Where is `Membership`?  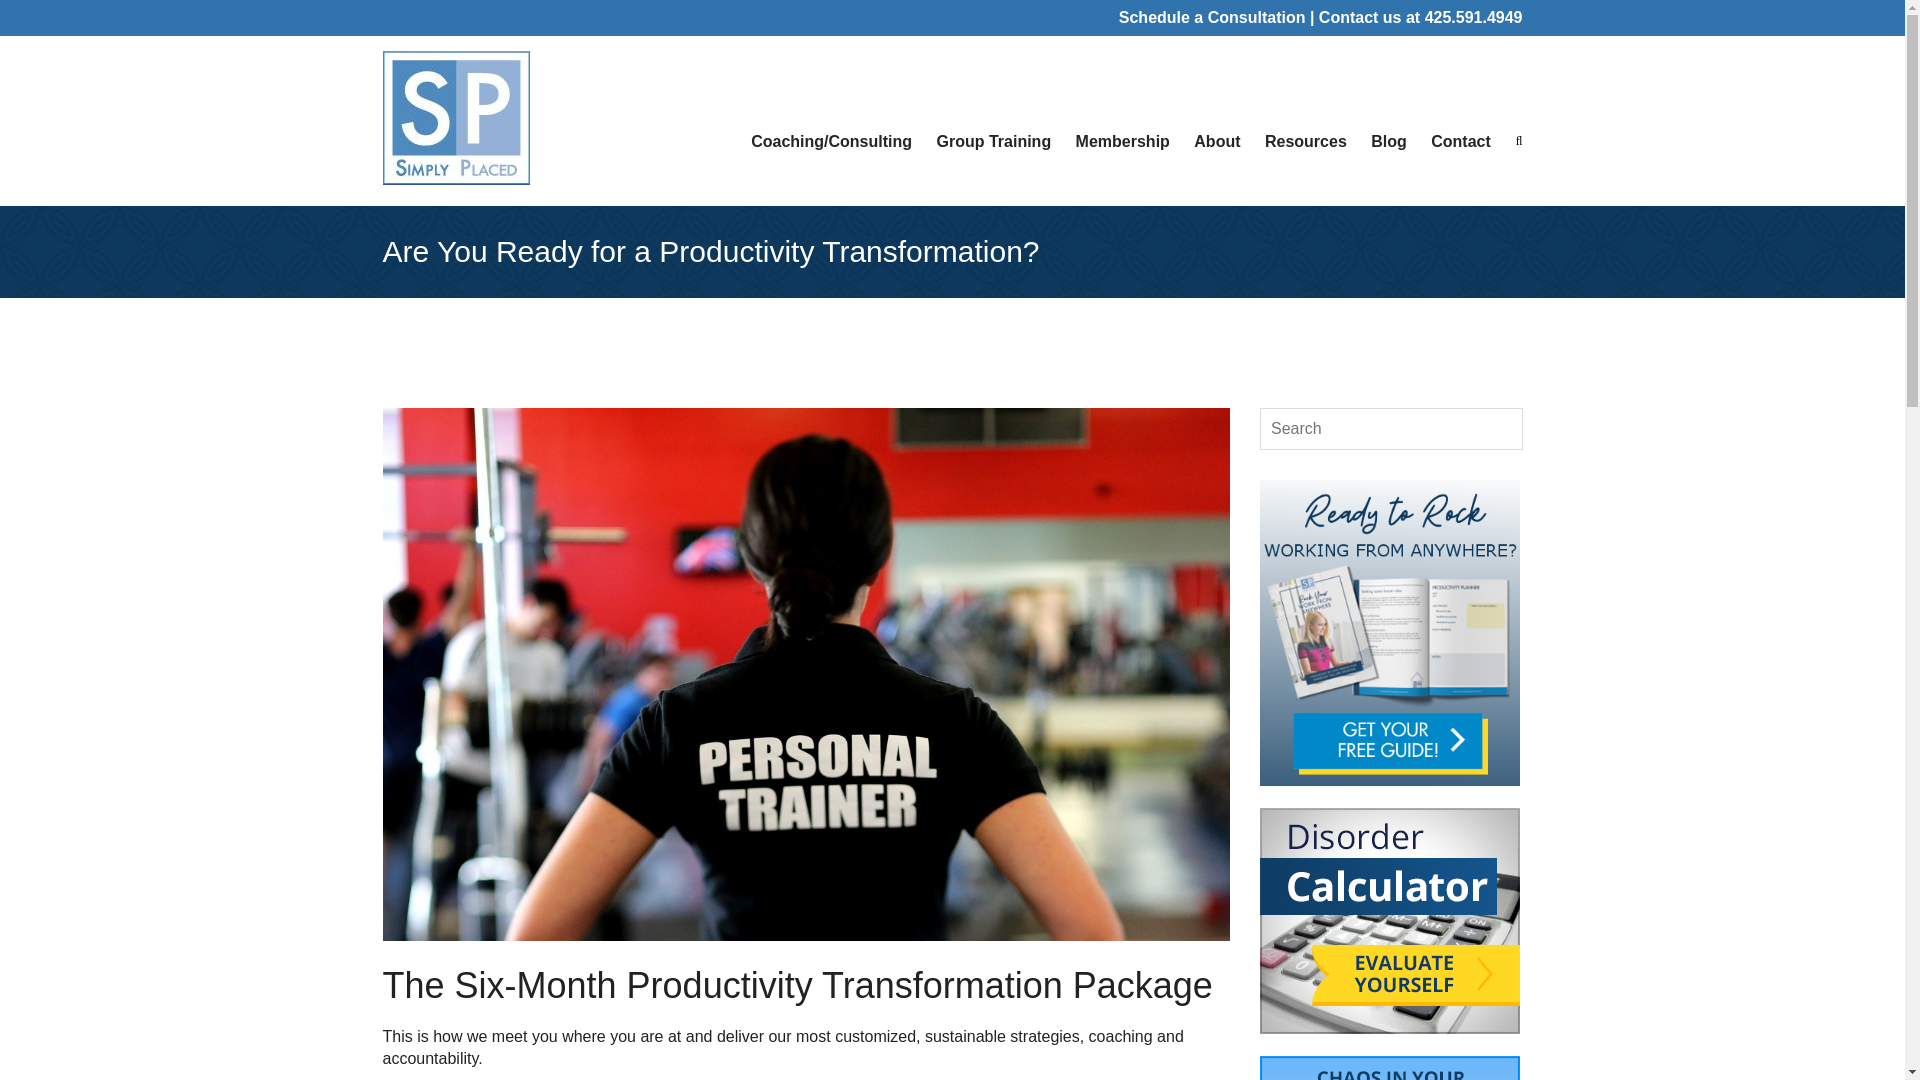 Membership is located at coordinates (1117, 142).